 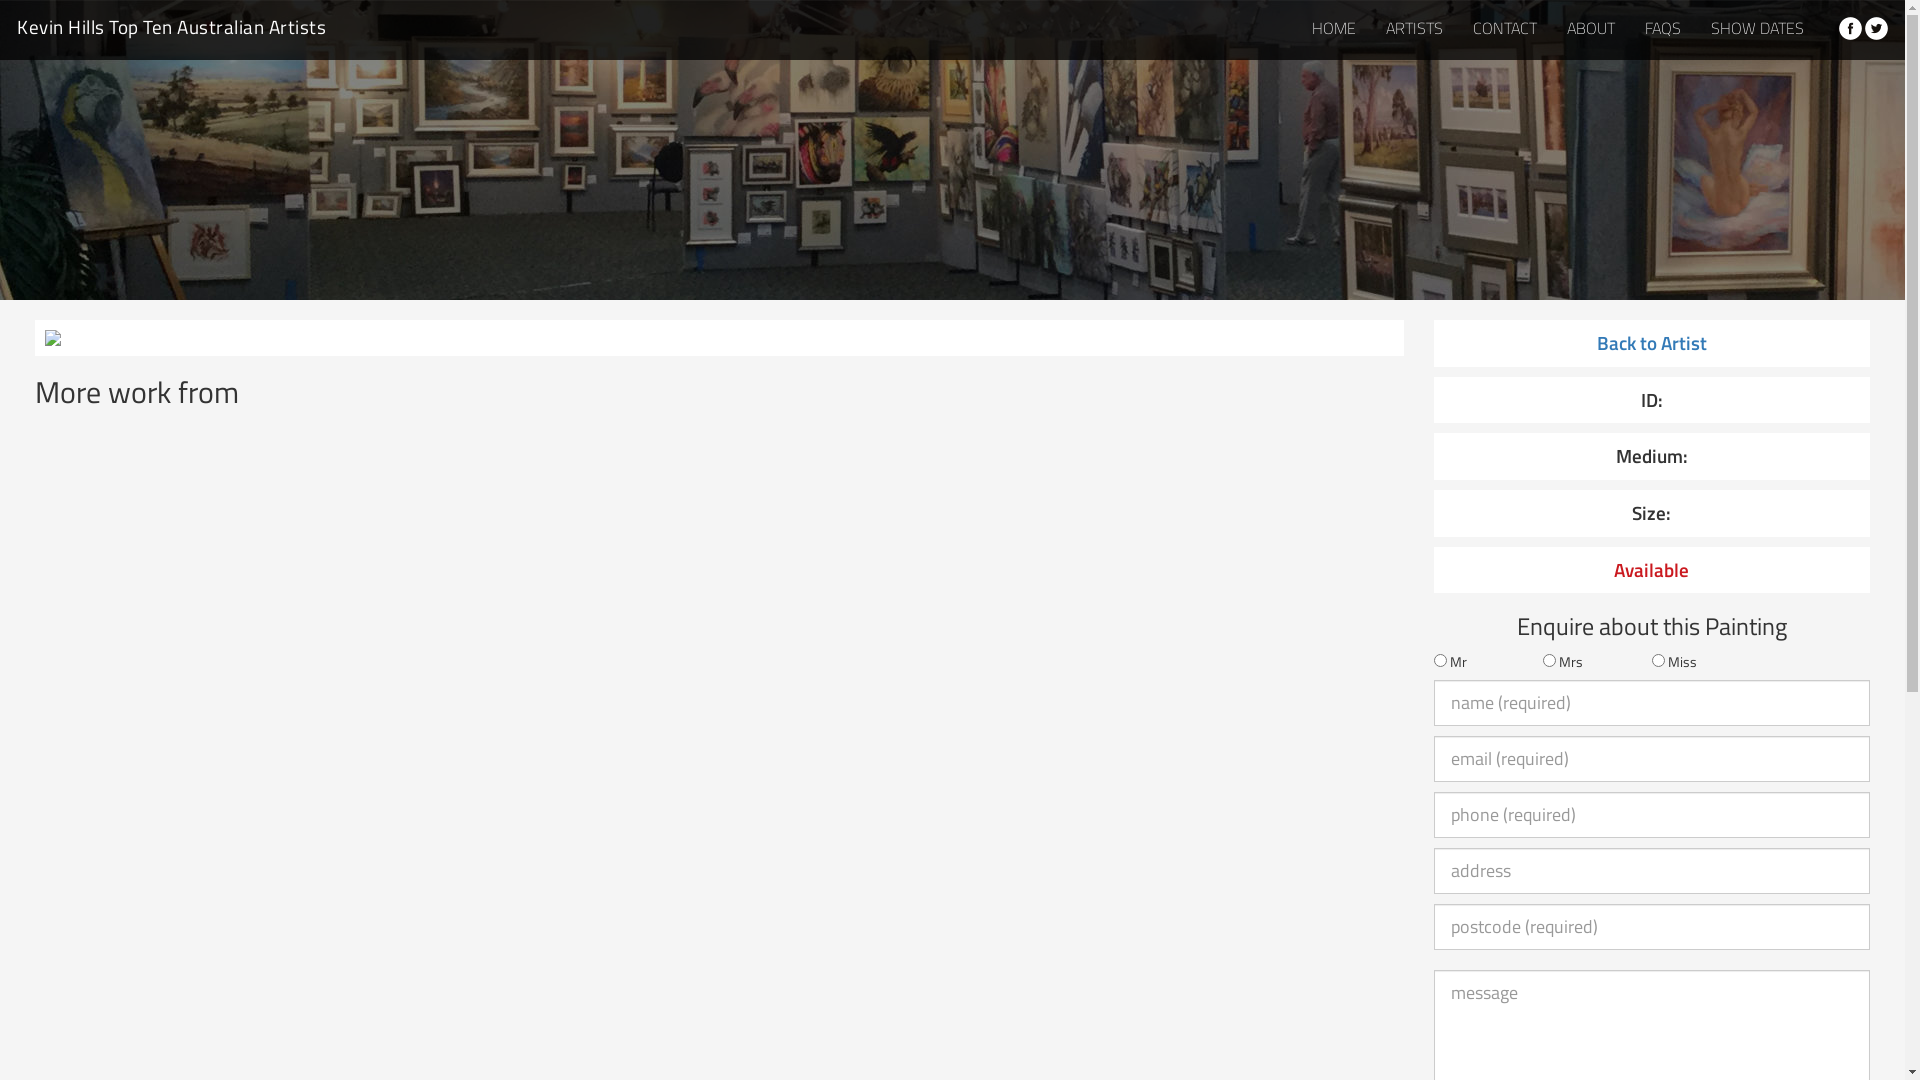 What do you see at coordinates (1758, 28) in the screenshot?
I see `SHOW DATES` at bounding box center [1758, 28].